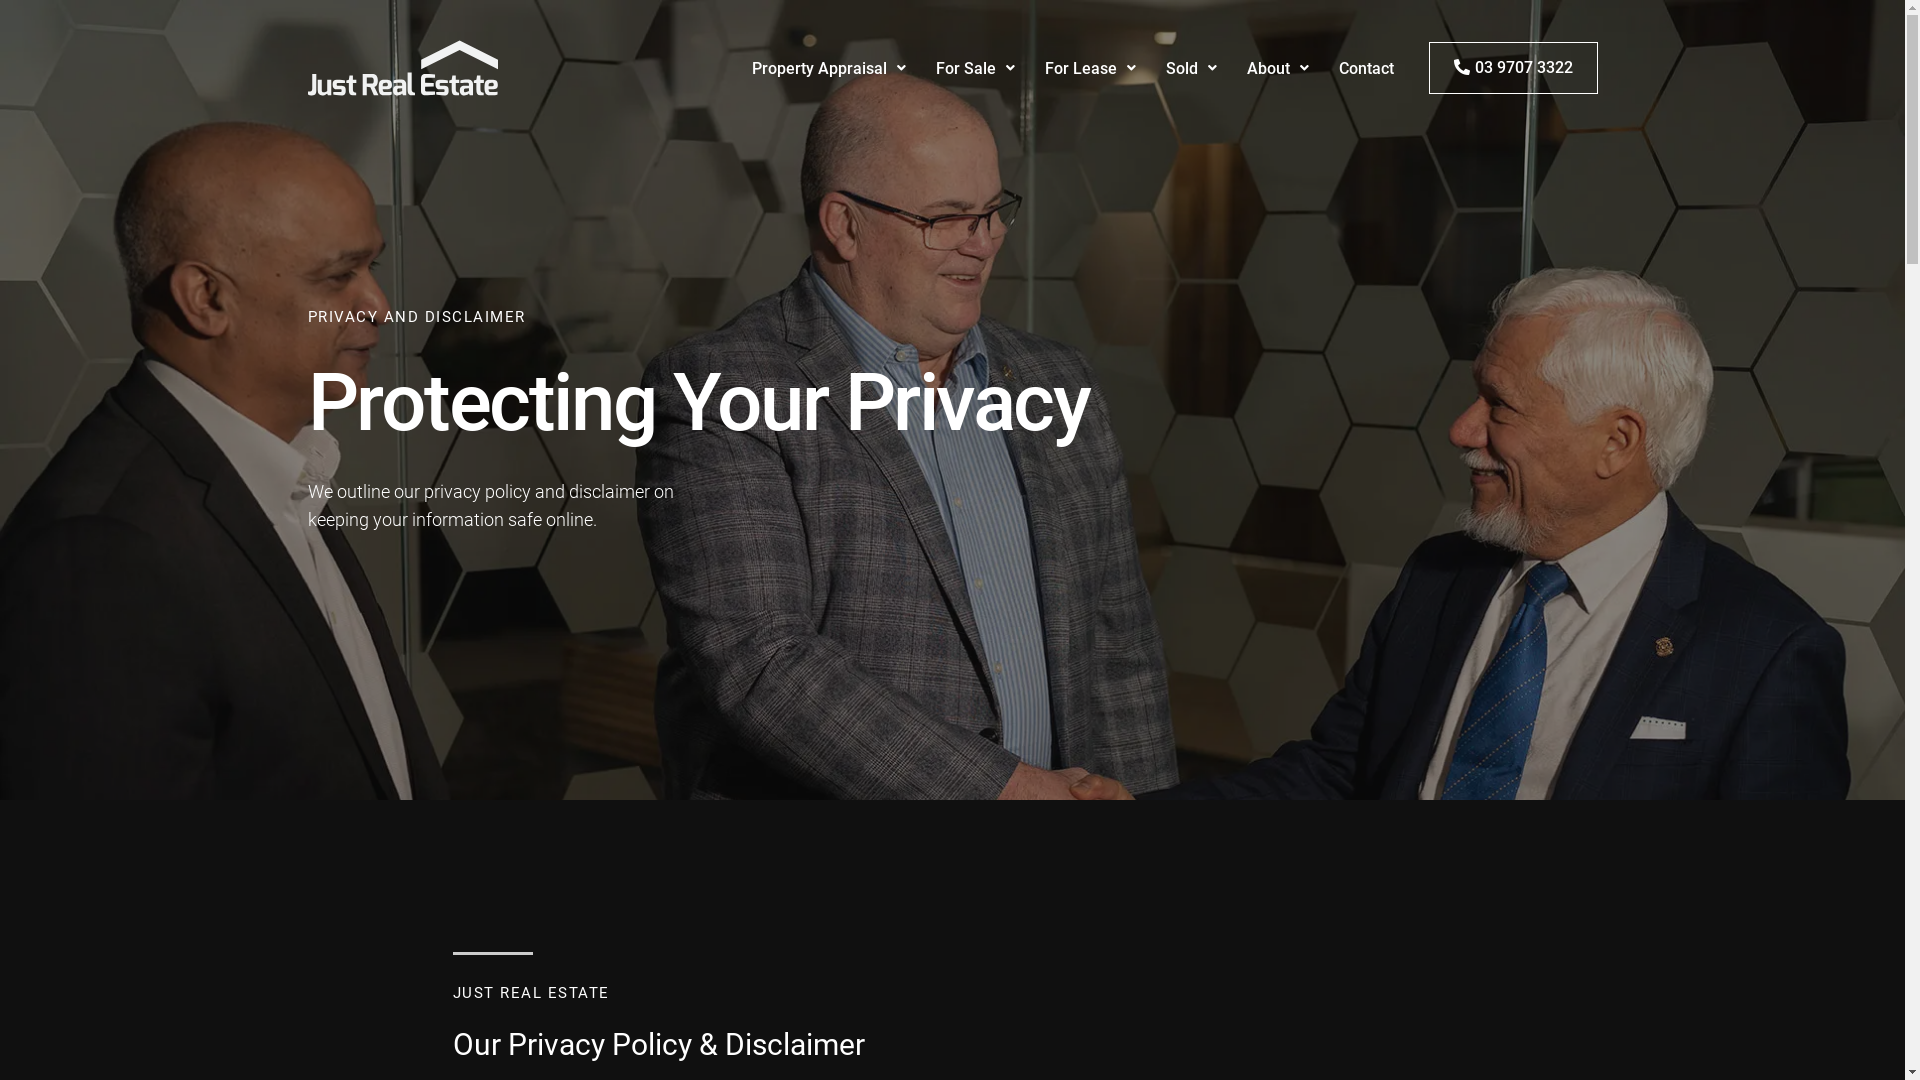 This screenshot has width=1920, height=1080. What do you see at coordinates (974, 68) in the screenshot?
I see `For Sale` at bounding box center [974, 68].